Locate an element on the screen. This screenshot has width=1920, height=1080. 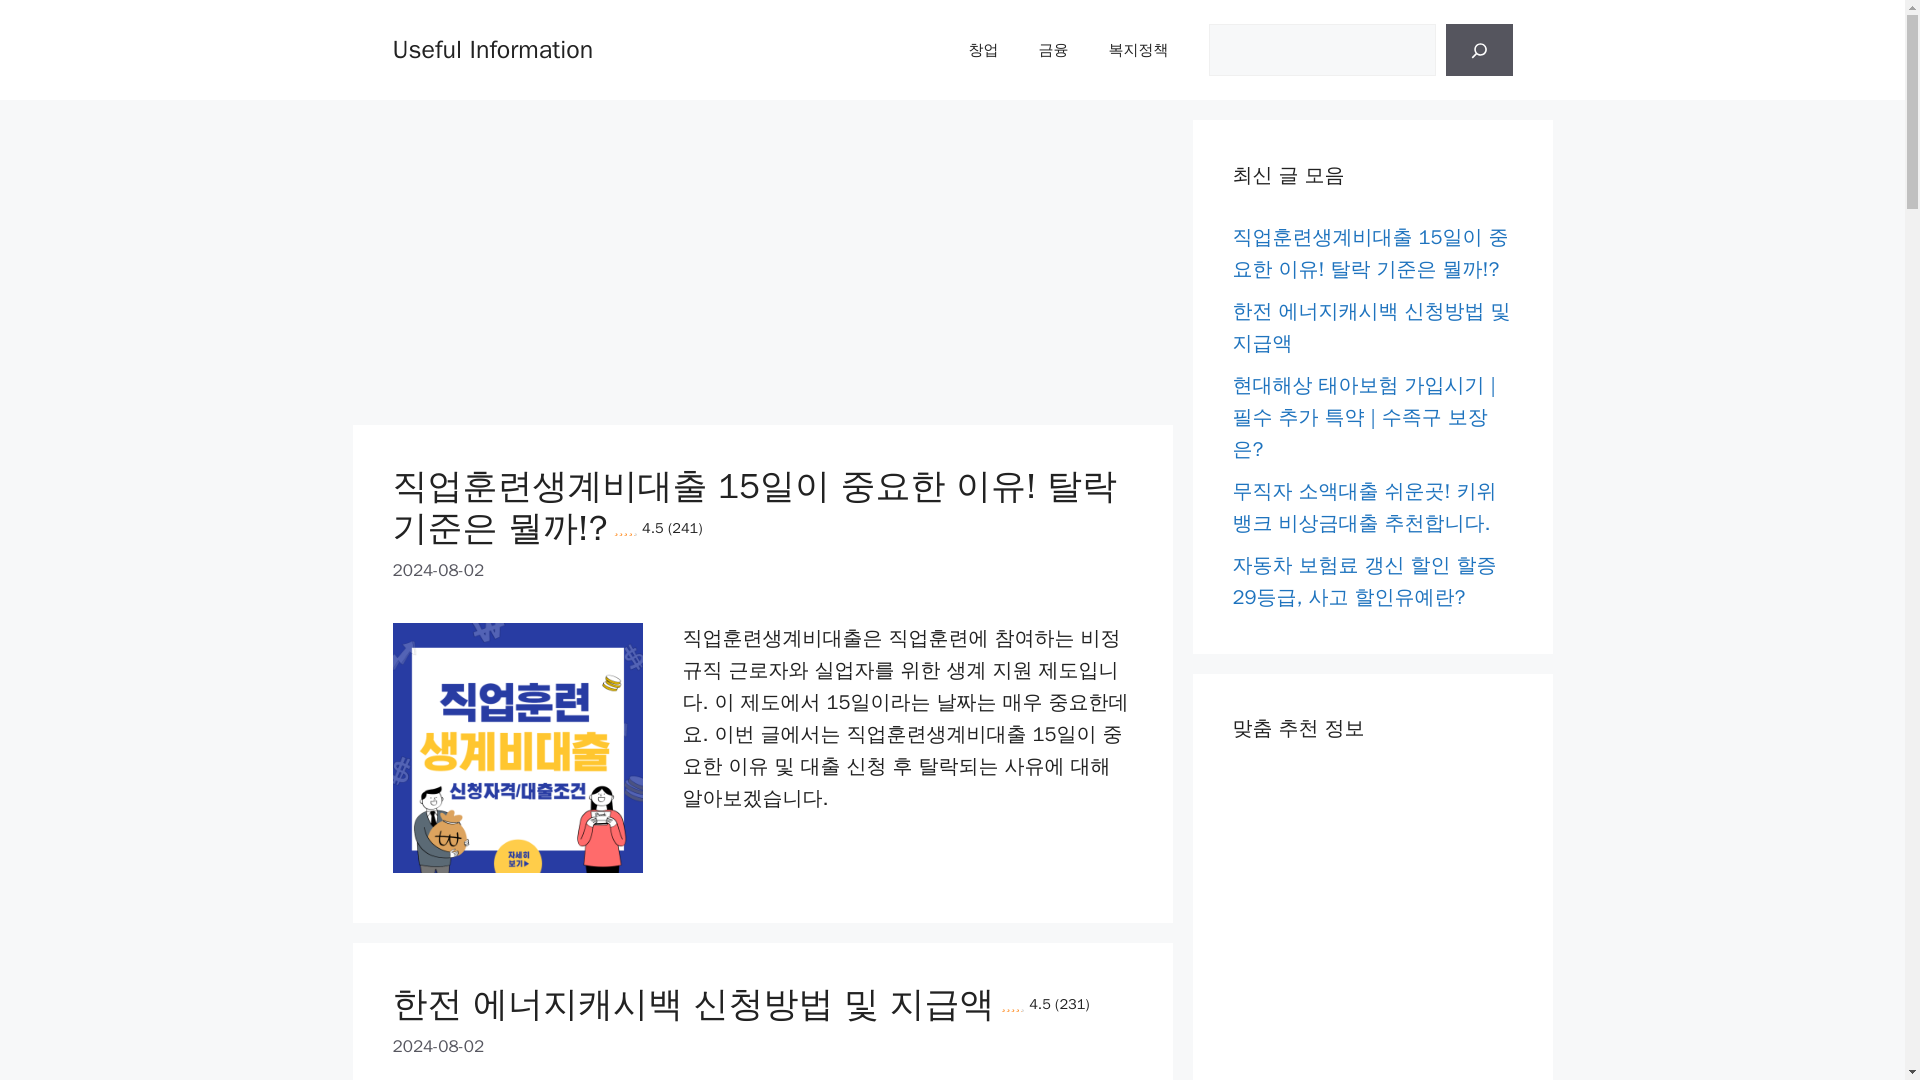
Advertisement is located at coordinates (1372, 927).